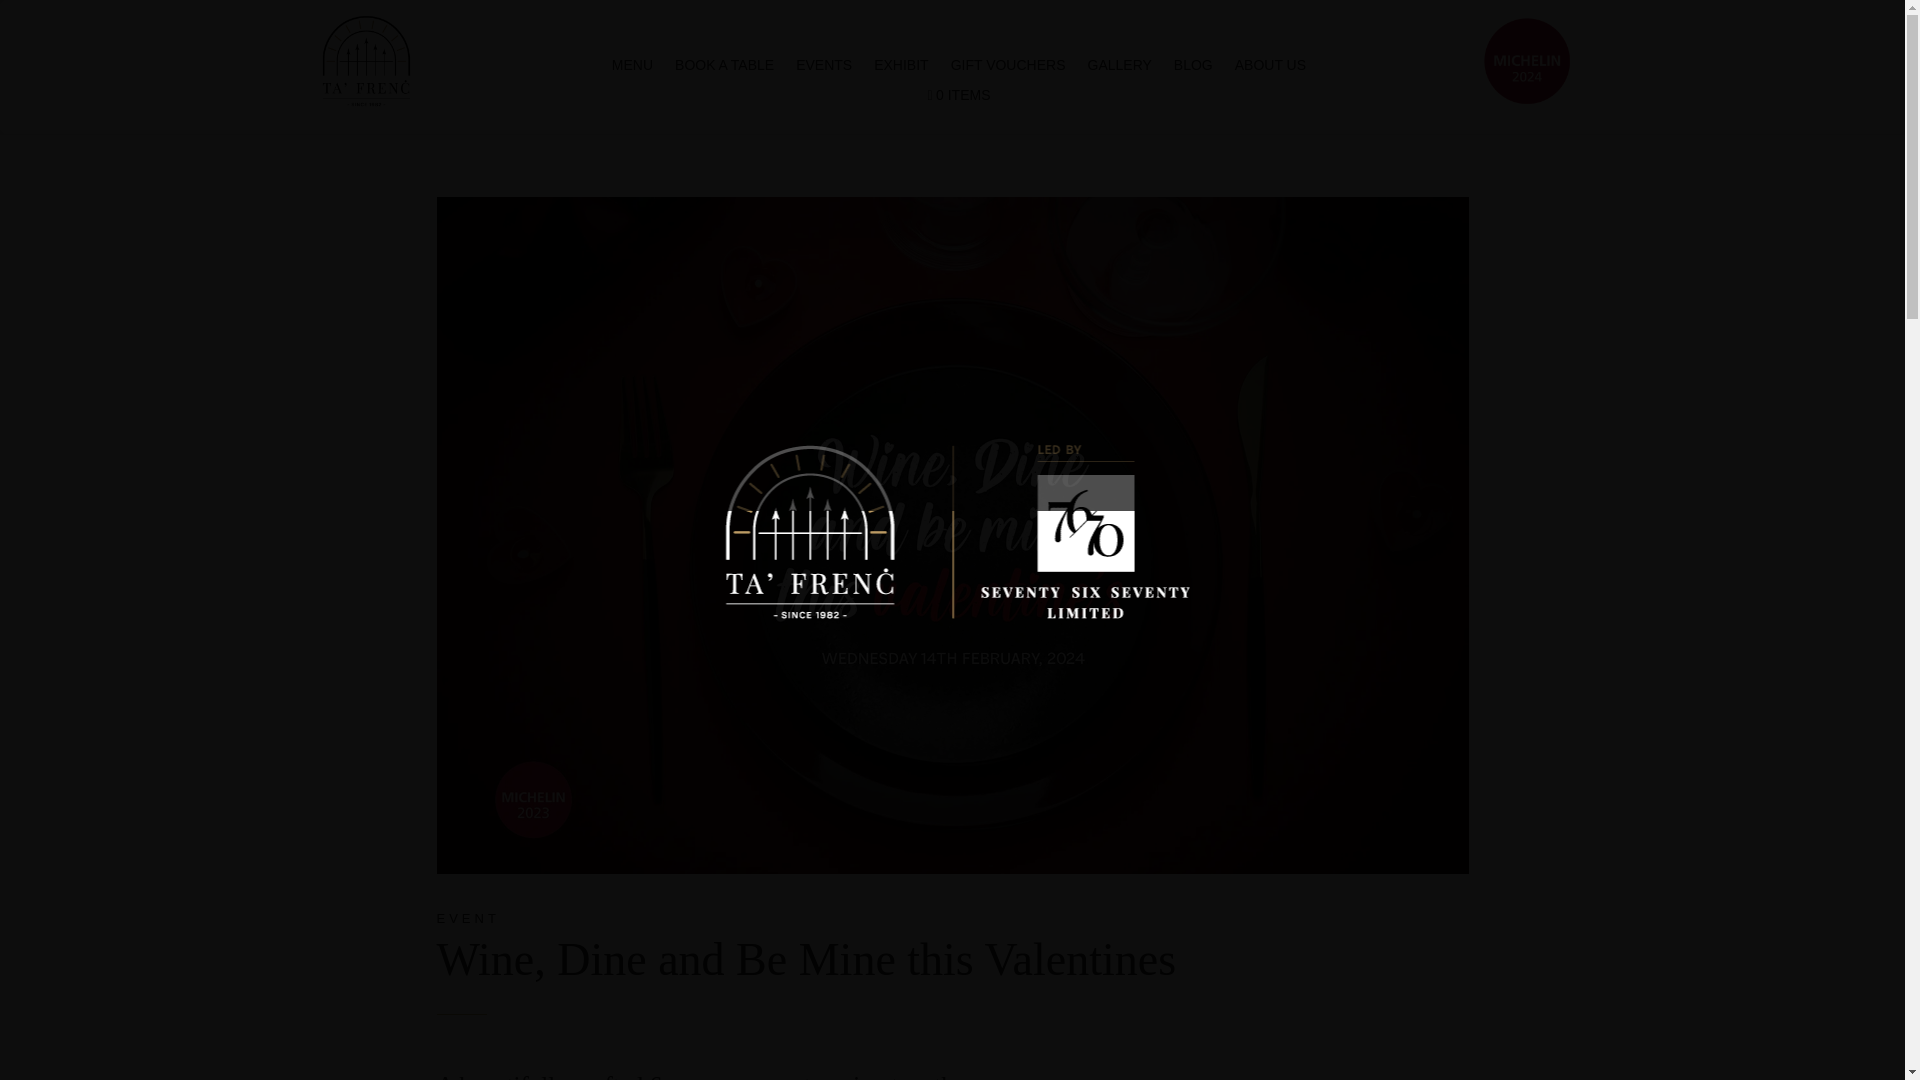 The image size is (1920, 1080). What do you see at coordinates (724, 68) in the screenshot?
I see `BOOK A TABLE` at bounding box center [724, 68].